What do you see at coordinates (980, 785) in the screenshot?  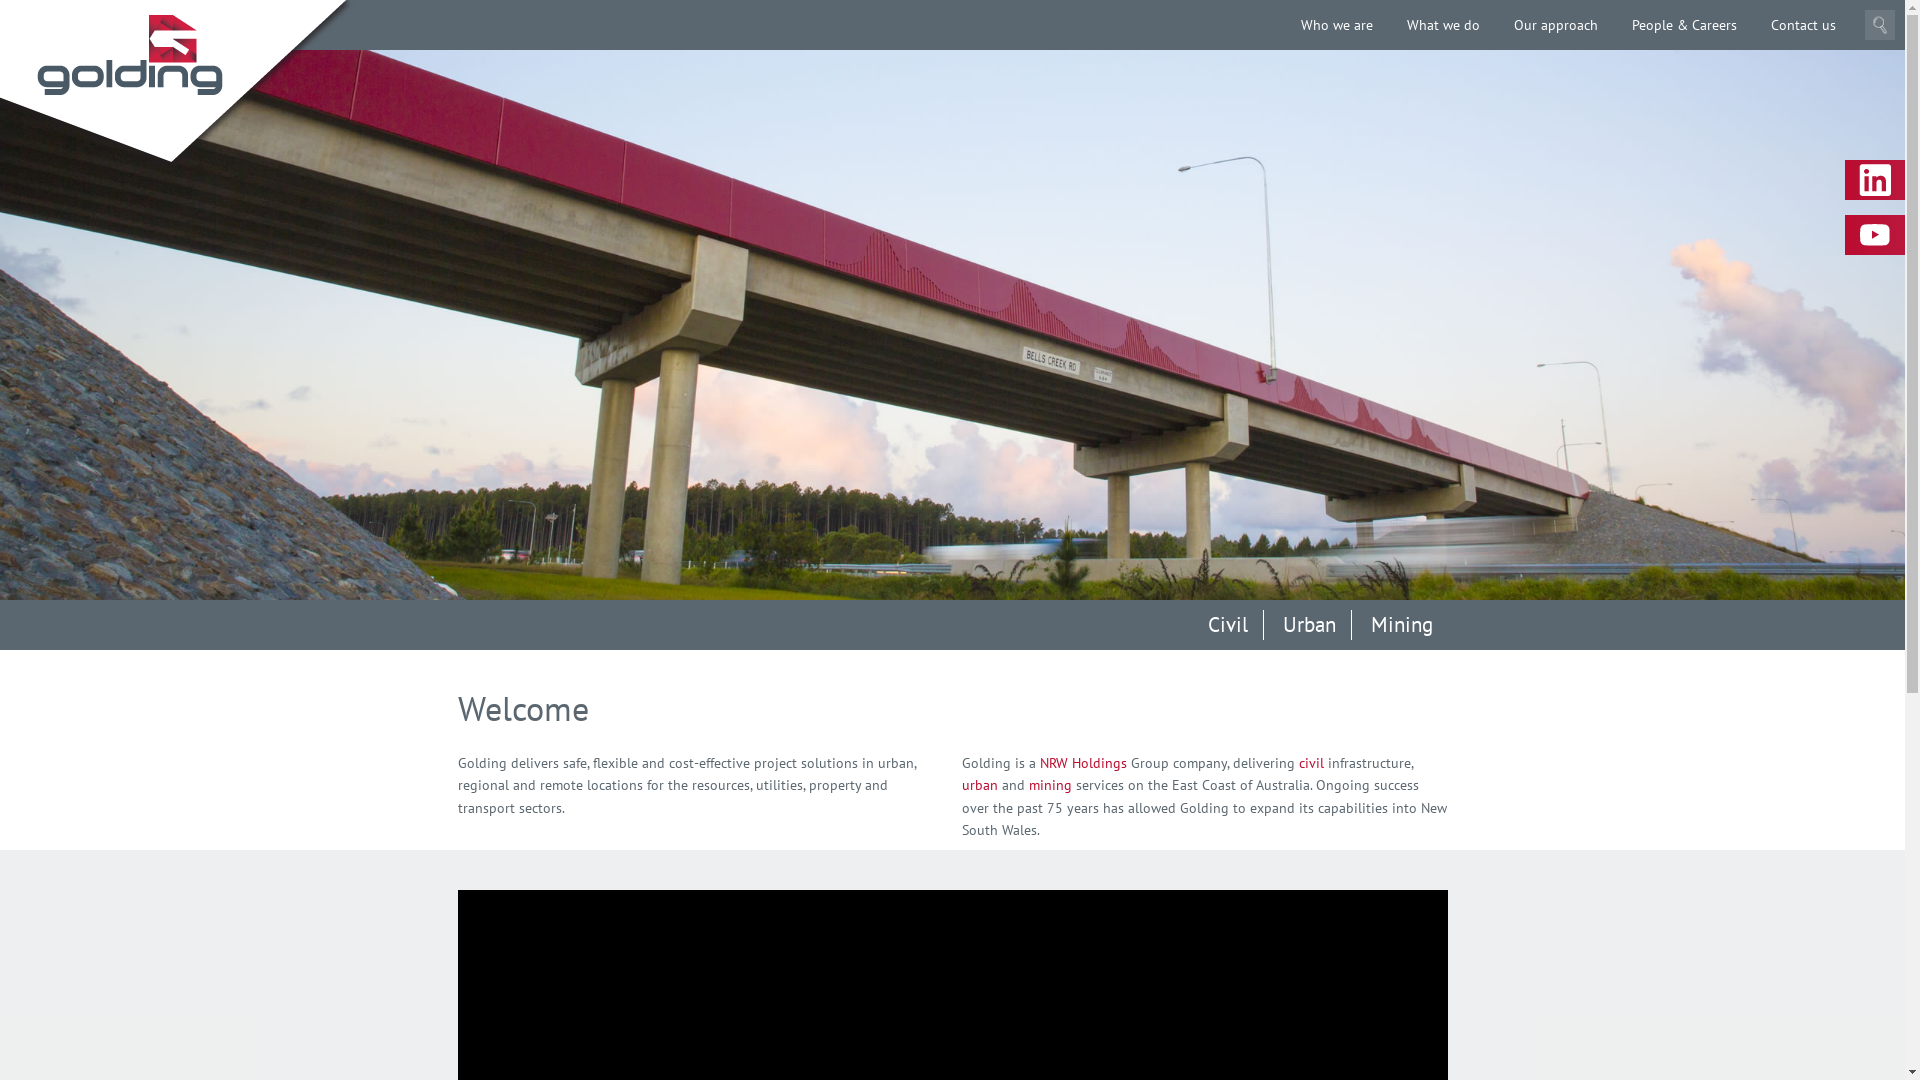 I see `urban` at bounding box center [980, 785].